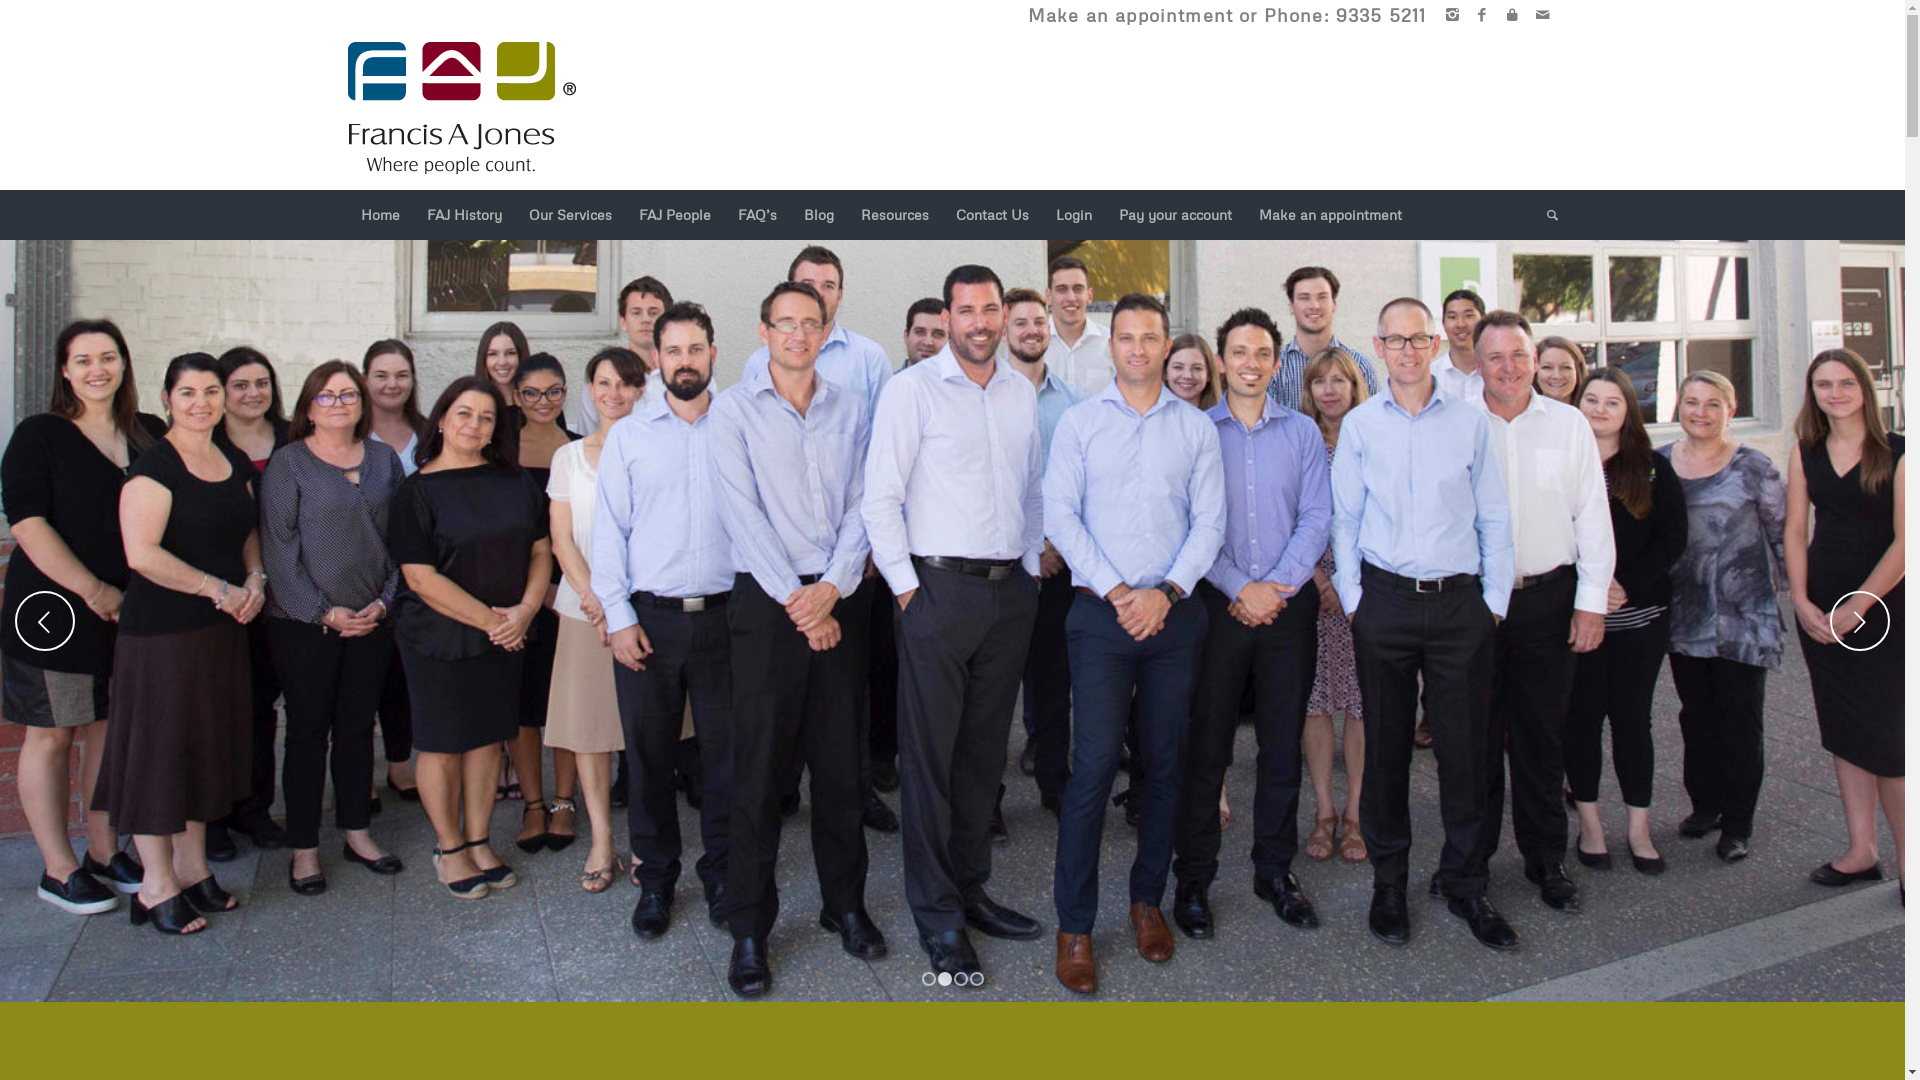 This screenshot has width=1920, height=1080. What do you see at coordinates (380, 215) in the screenshot?
I see `Home` at bounding box center [380, 215].